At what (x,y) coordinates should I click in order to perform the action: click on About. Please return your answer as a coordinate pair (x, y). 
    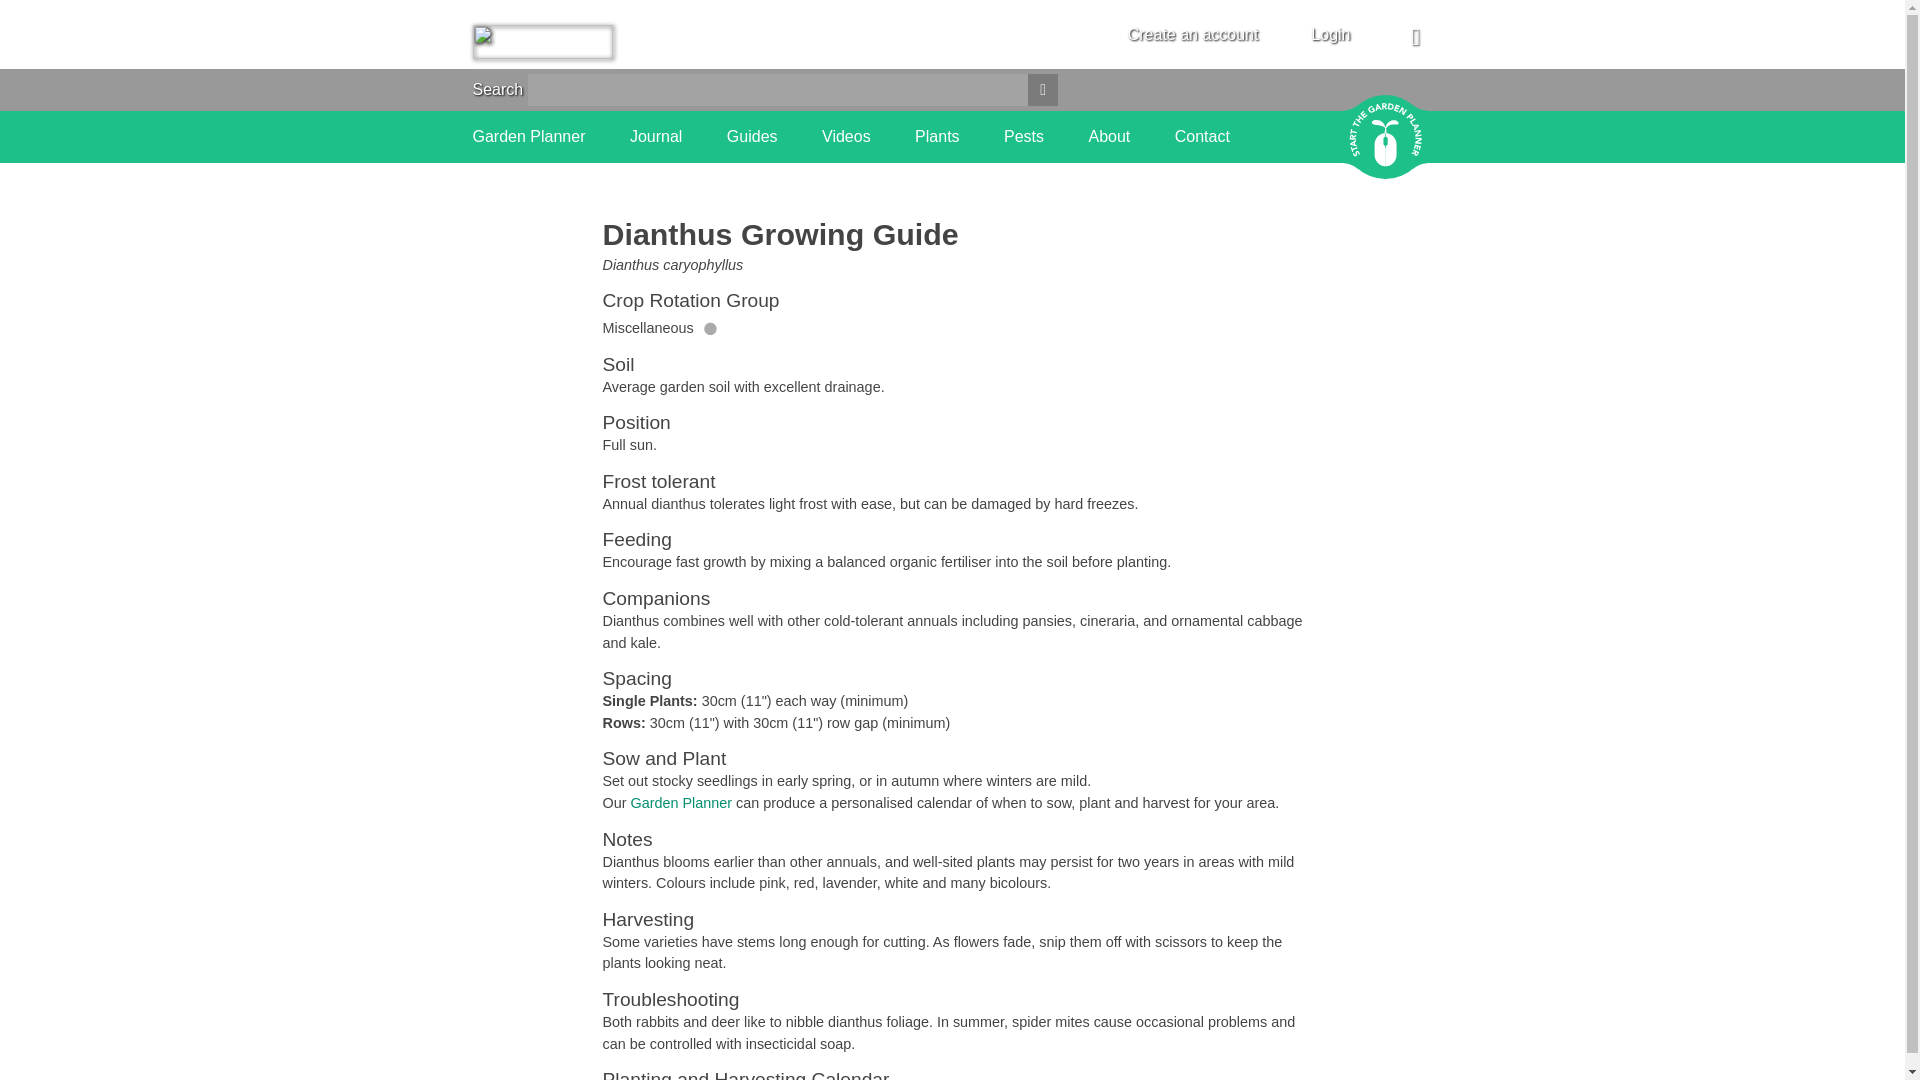
    Looking at the image, I should click on (1109, 137).